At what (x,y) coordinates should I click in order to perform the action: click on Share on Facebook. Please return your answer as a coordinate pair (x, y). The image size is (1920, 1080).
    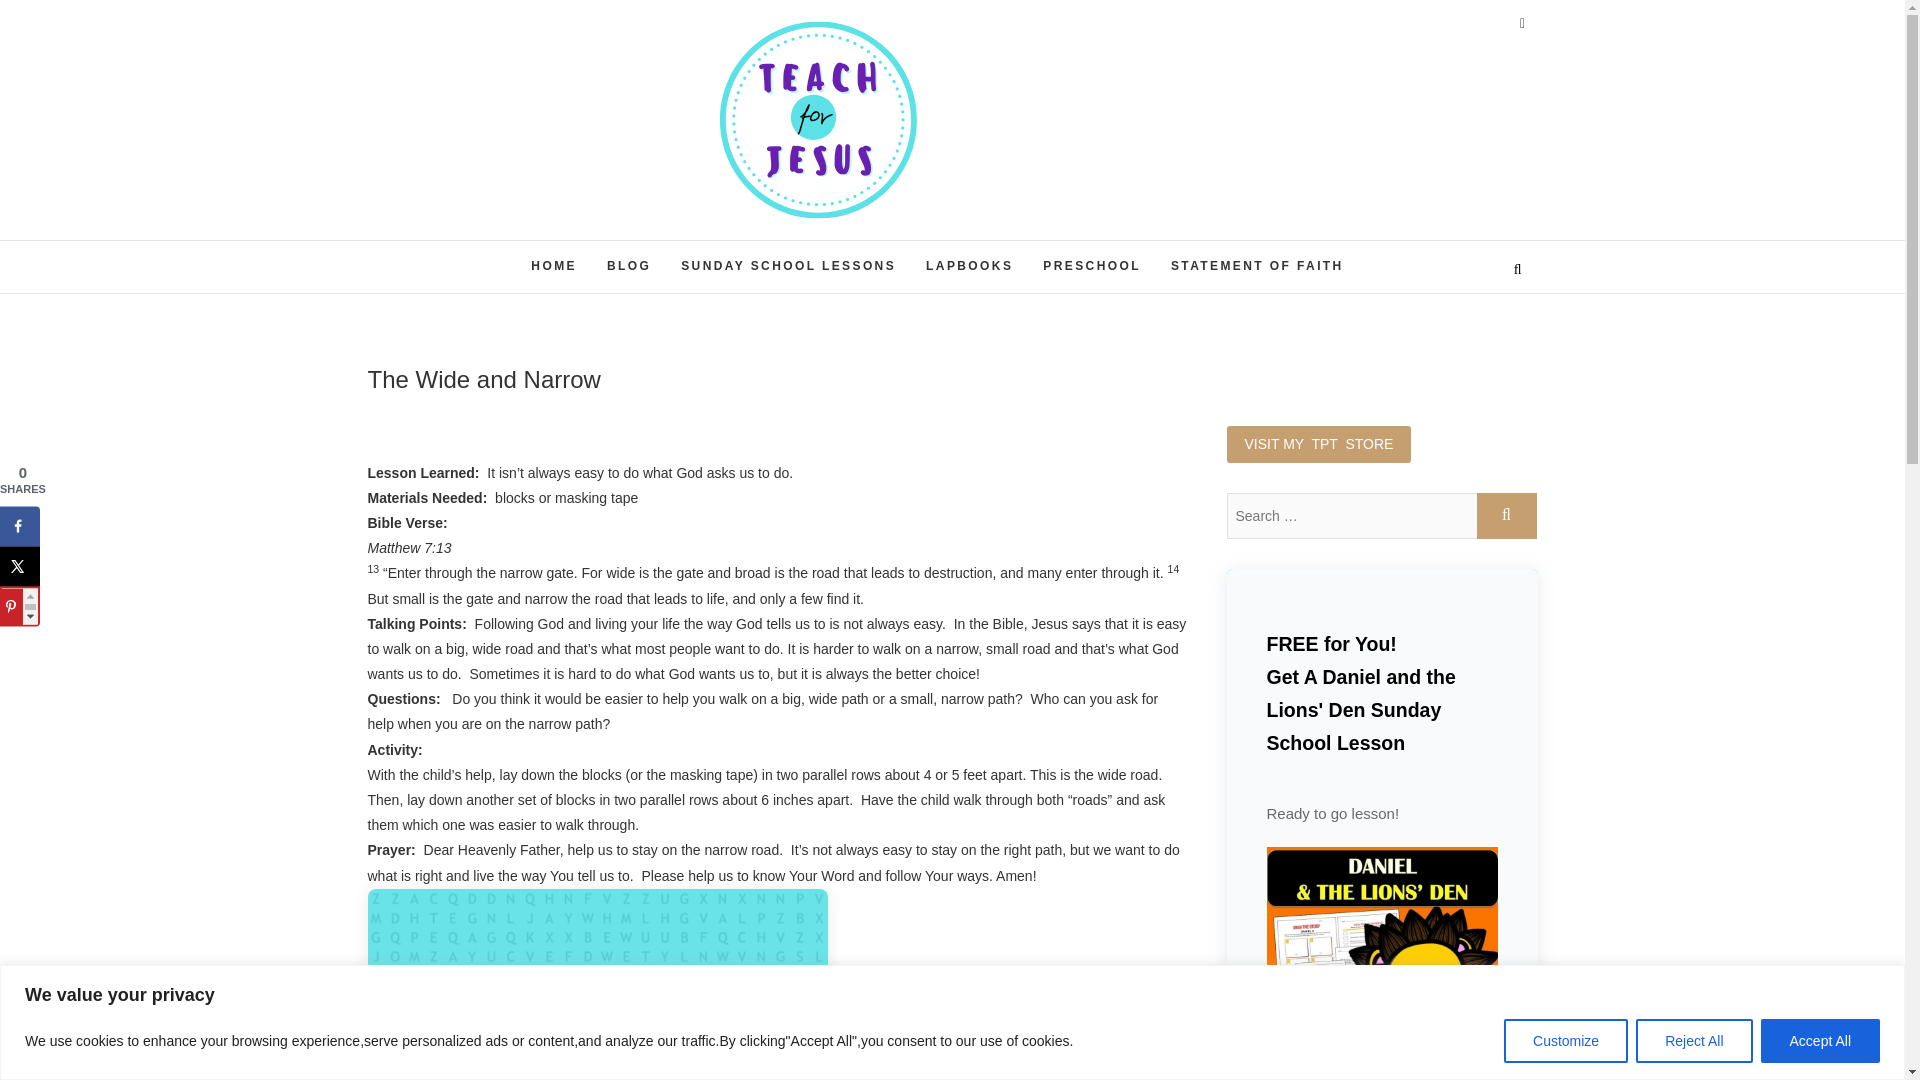
    Looking at the image, I should click on (20, 526).